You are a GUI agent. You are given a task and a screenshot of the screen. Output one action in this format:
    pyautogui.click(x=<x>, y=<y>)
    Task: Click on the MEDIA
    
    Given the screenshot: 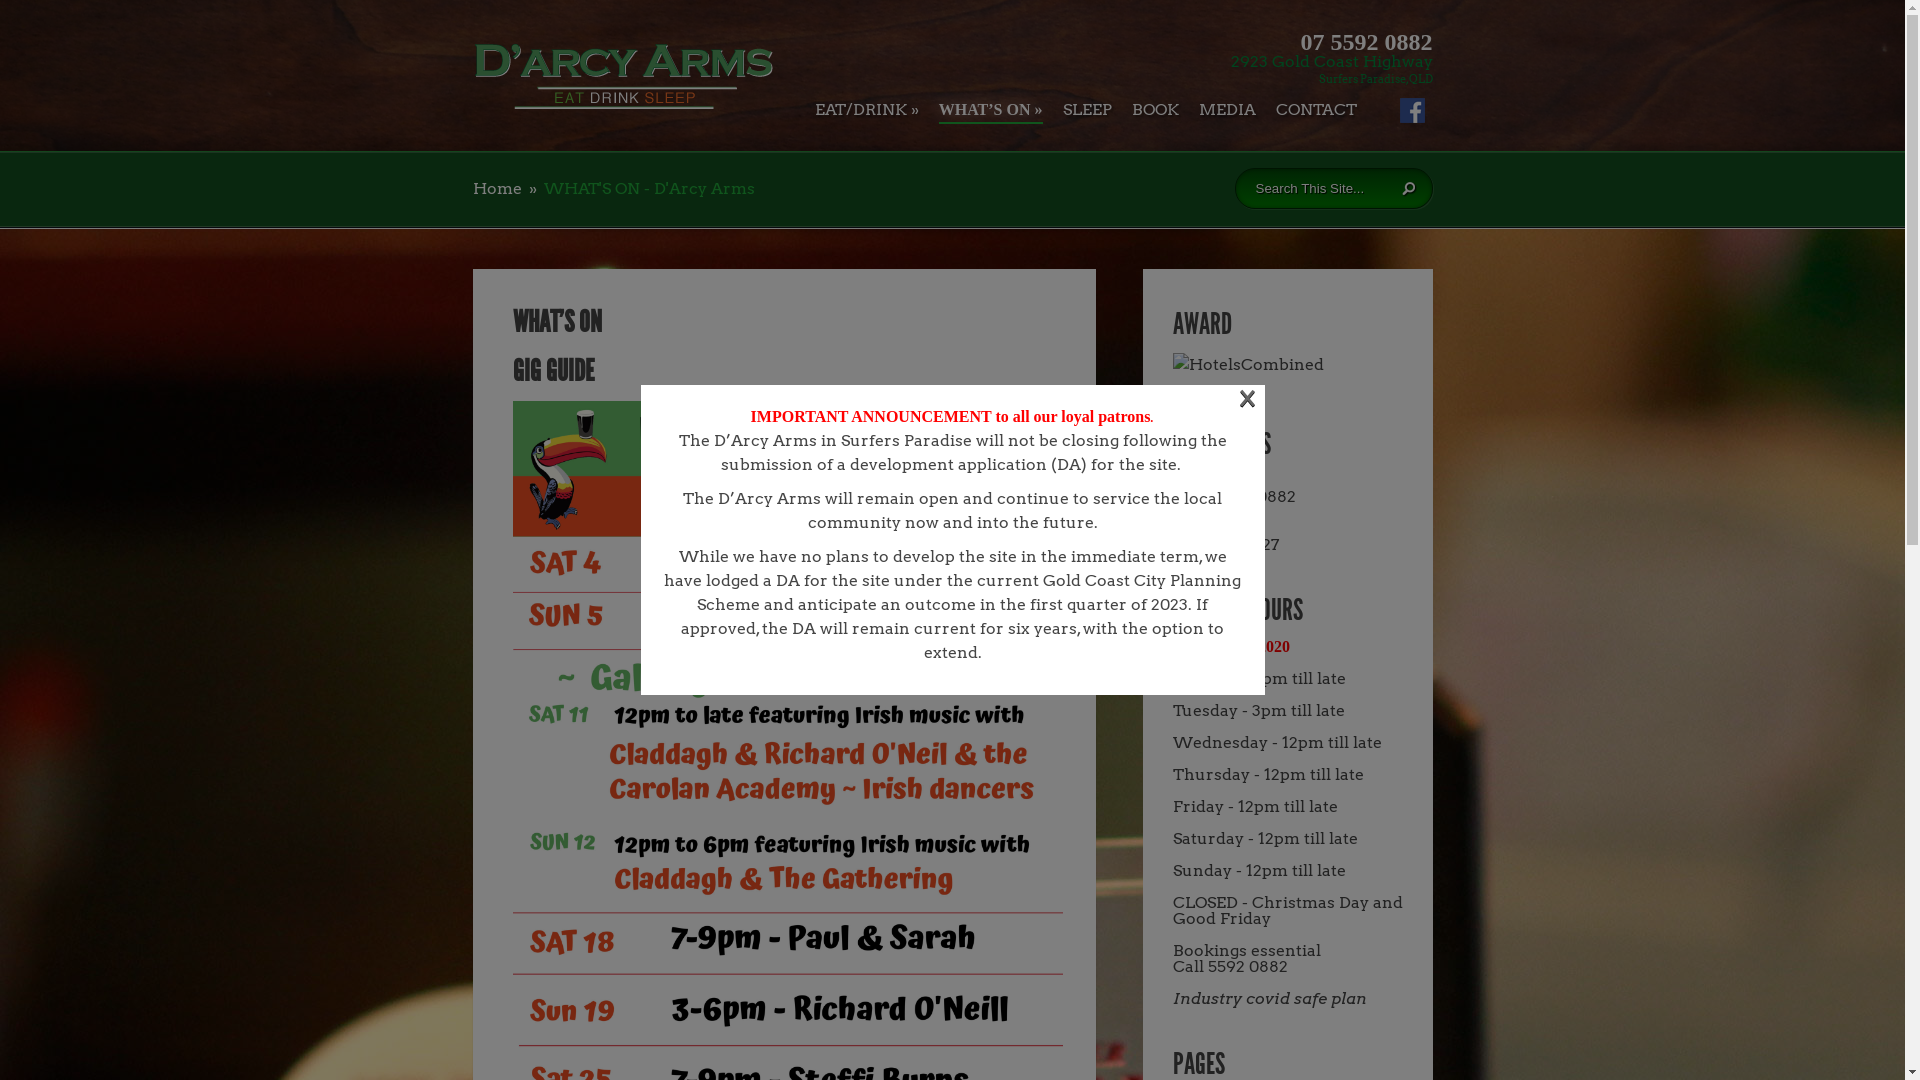 What is the action you would take?
    pyautogui.click(x=1226, y=114)
    